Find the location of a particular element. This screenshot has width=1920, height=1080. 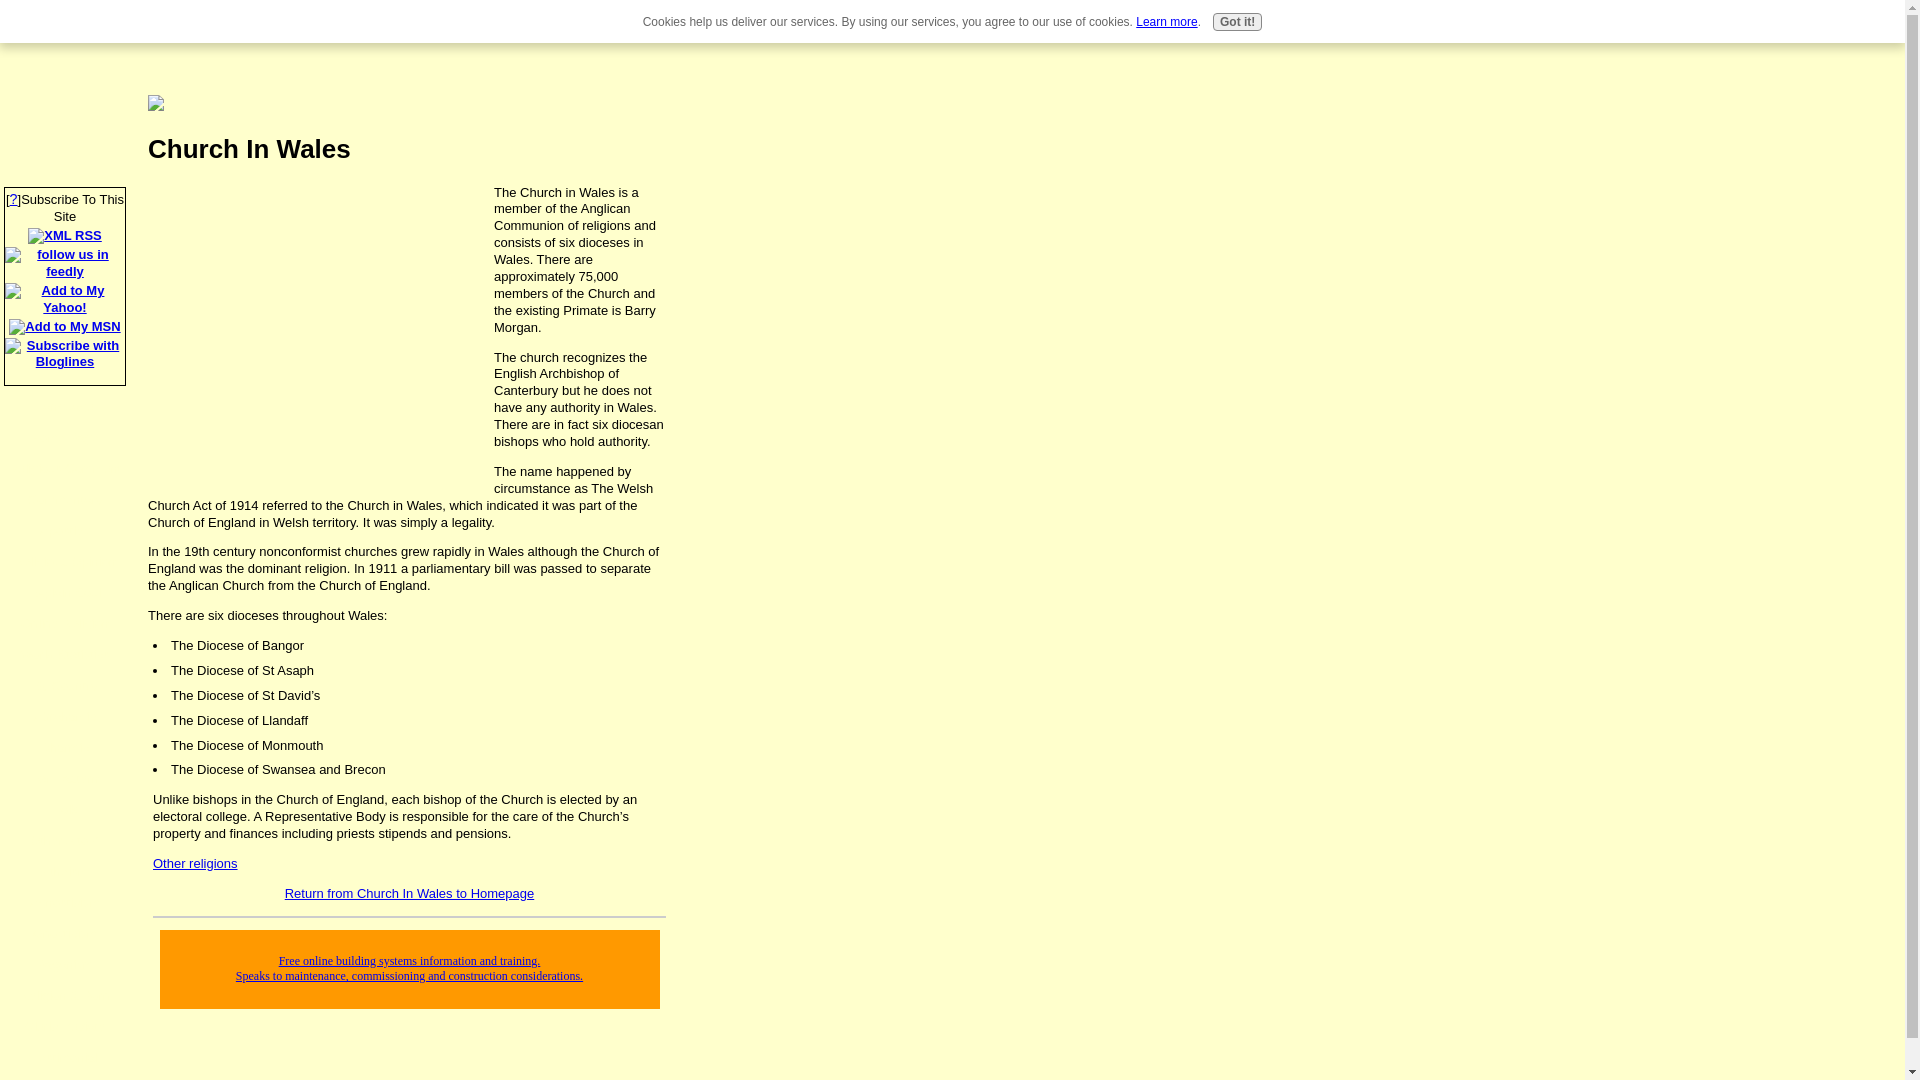

Other A to Z is located at coordinates (65, 842).